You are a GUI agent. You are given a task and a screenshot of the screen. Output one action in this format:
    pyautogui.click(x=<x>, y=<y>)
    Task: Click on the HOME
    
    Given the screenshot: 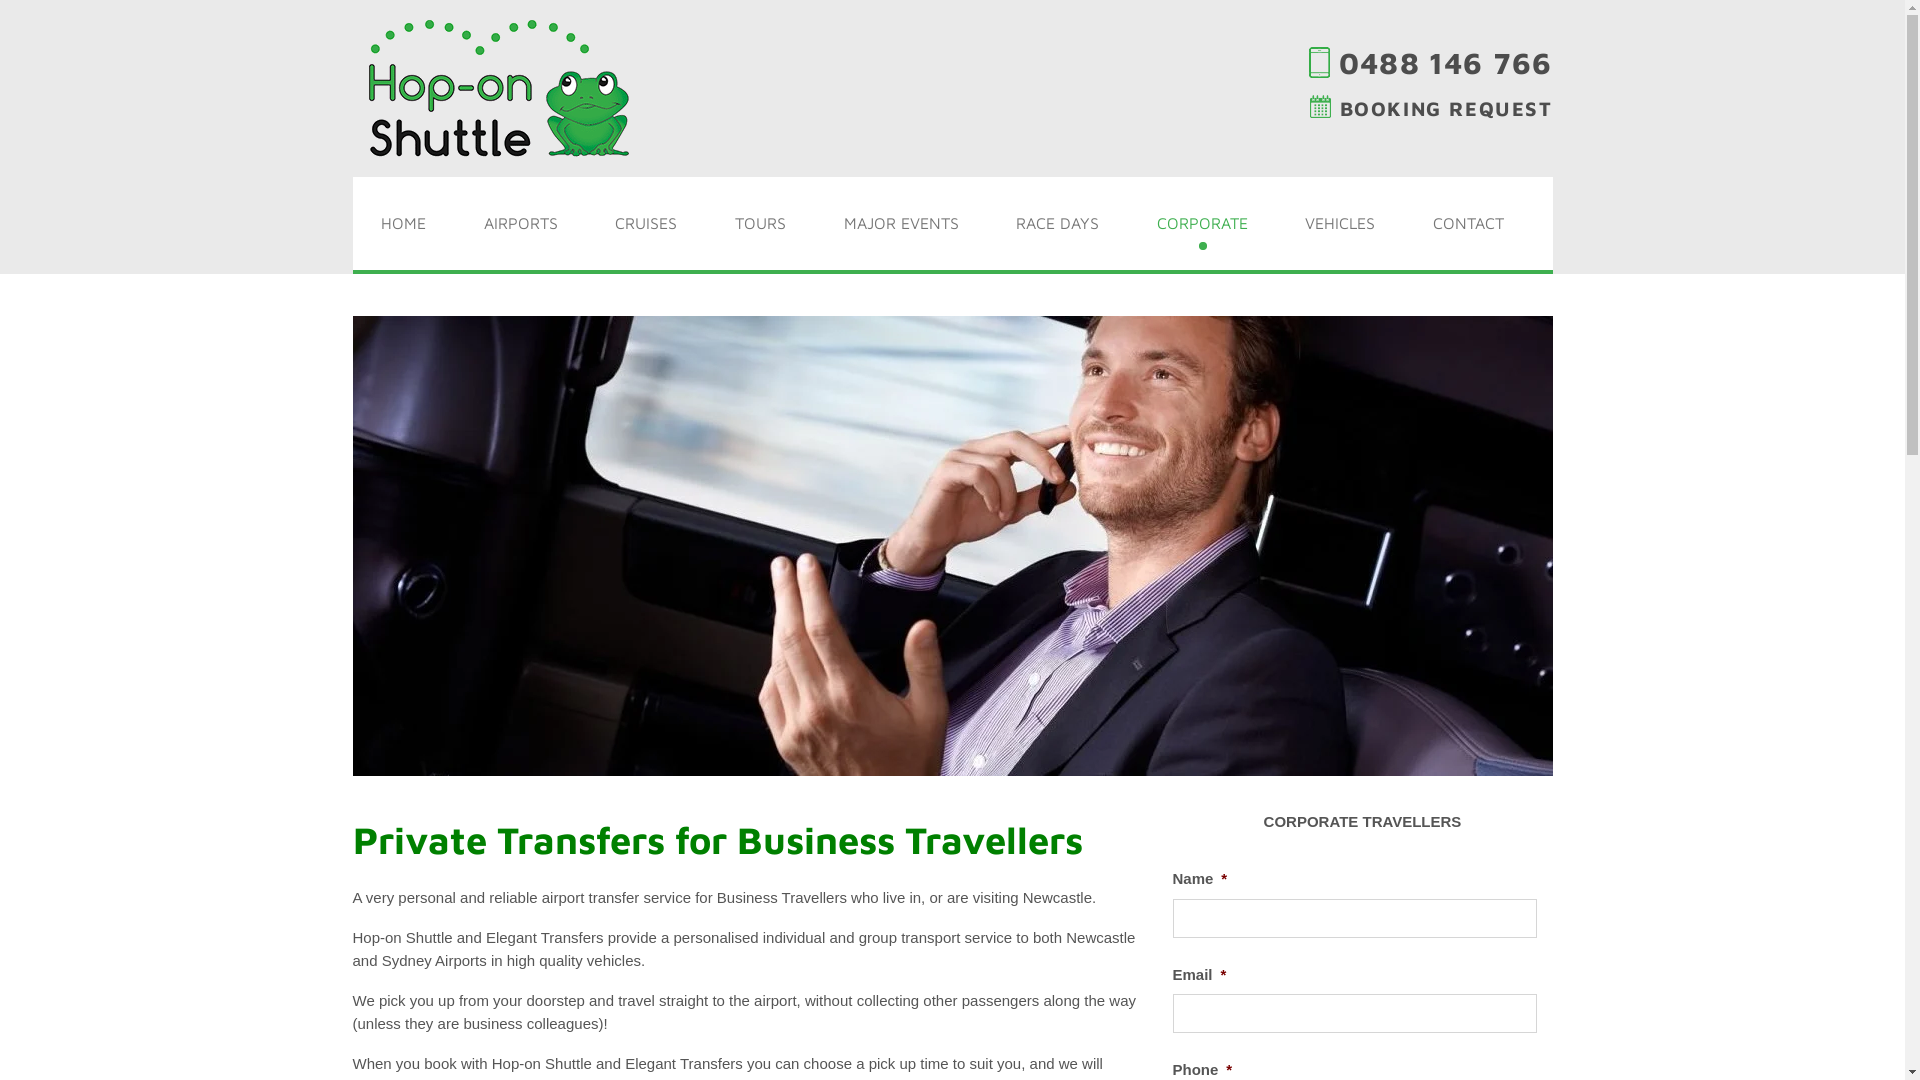 What is the action you would take?
    pyautogui.click(x=404, y=224)
    